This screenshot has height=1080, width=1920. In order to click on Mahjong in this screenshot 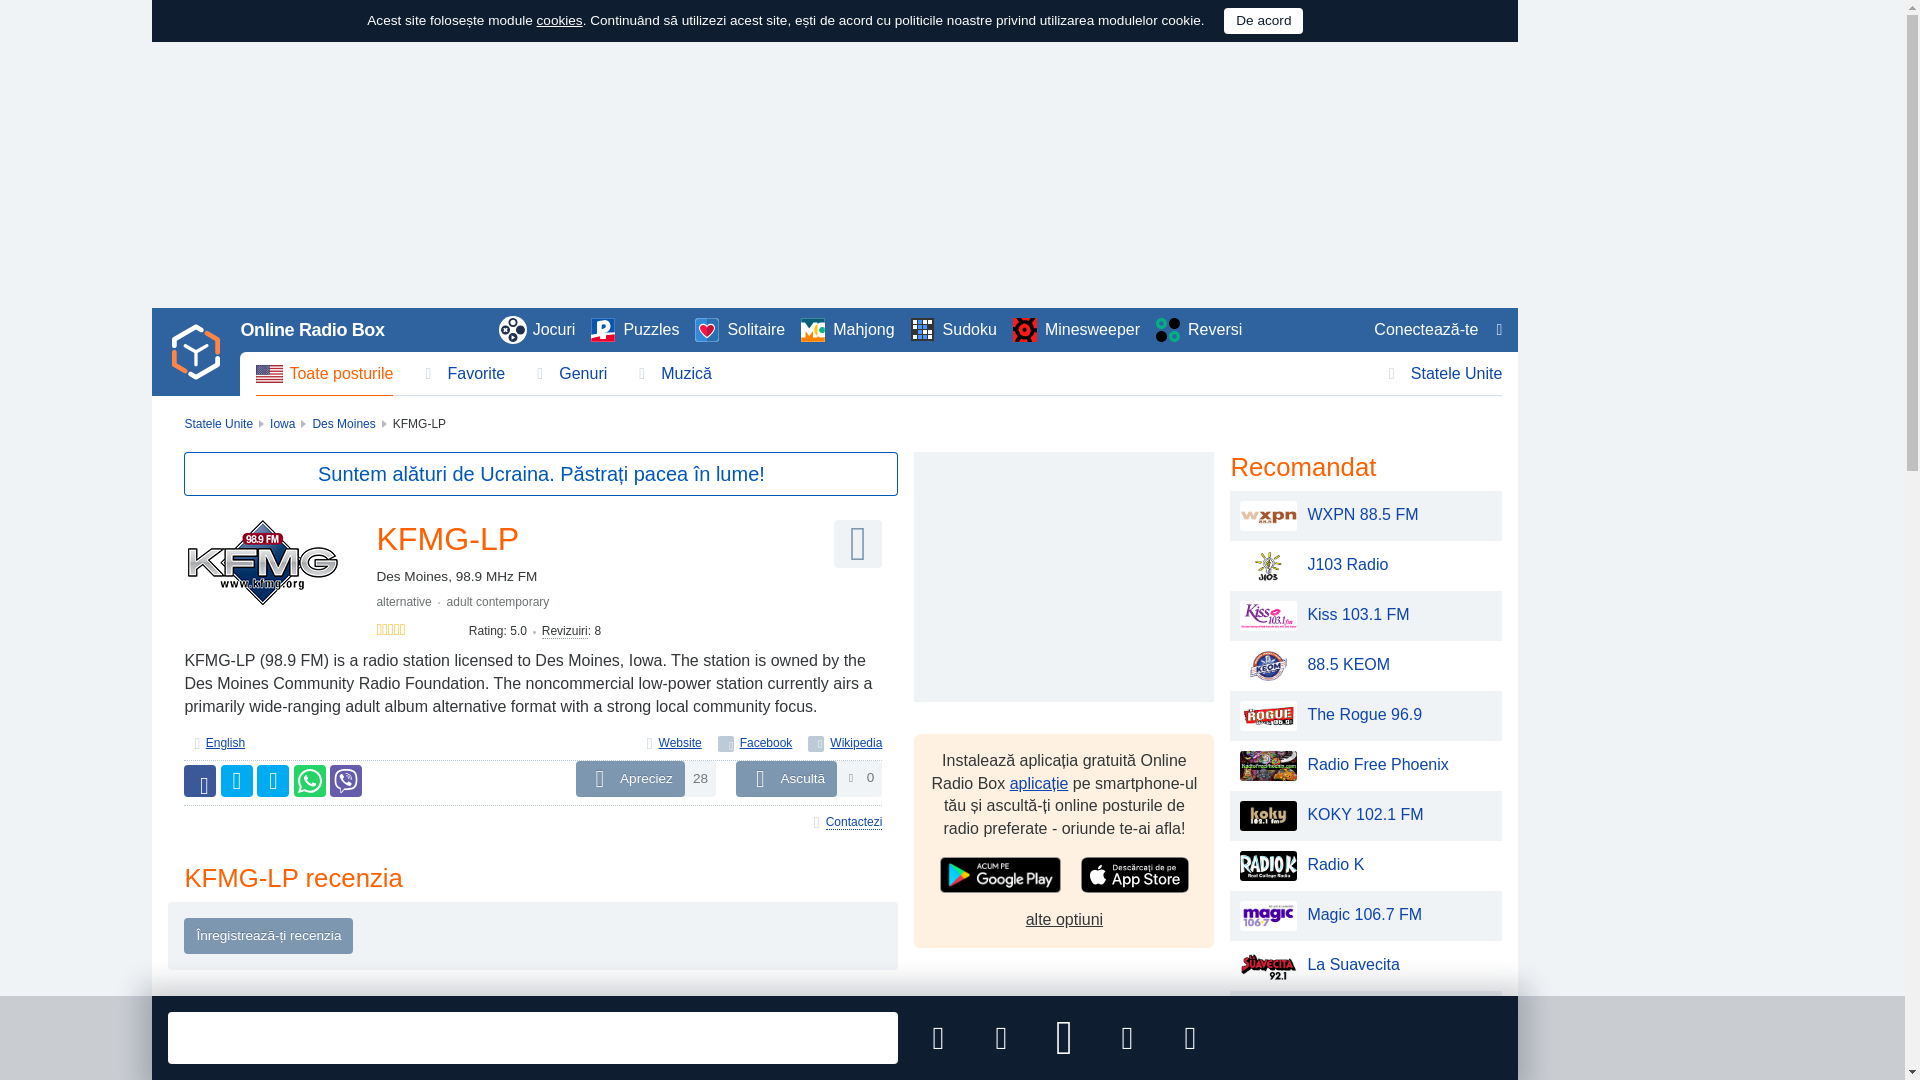, I will do `click(847, 330)`.